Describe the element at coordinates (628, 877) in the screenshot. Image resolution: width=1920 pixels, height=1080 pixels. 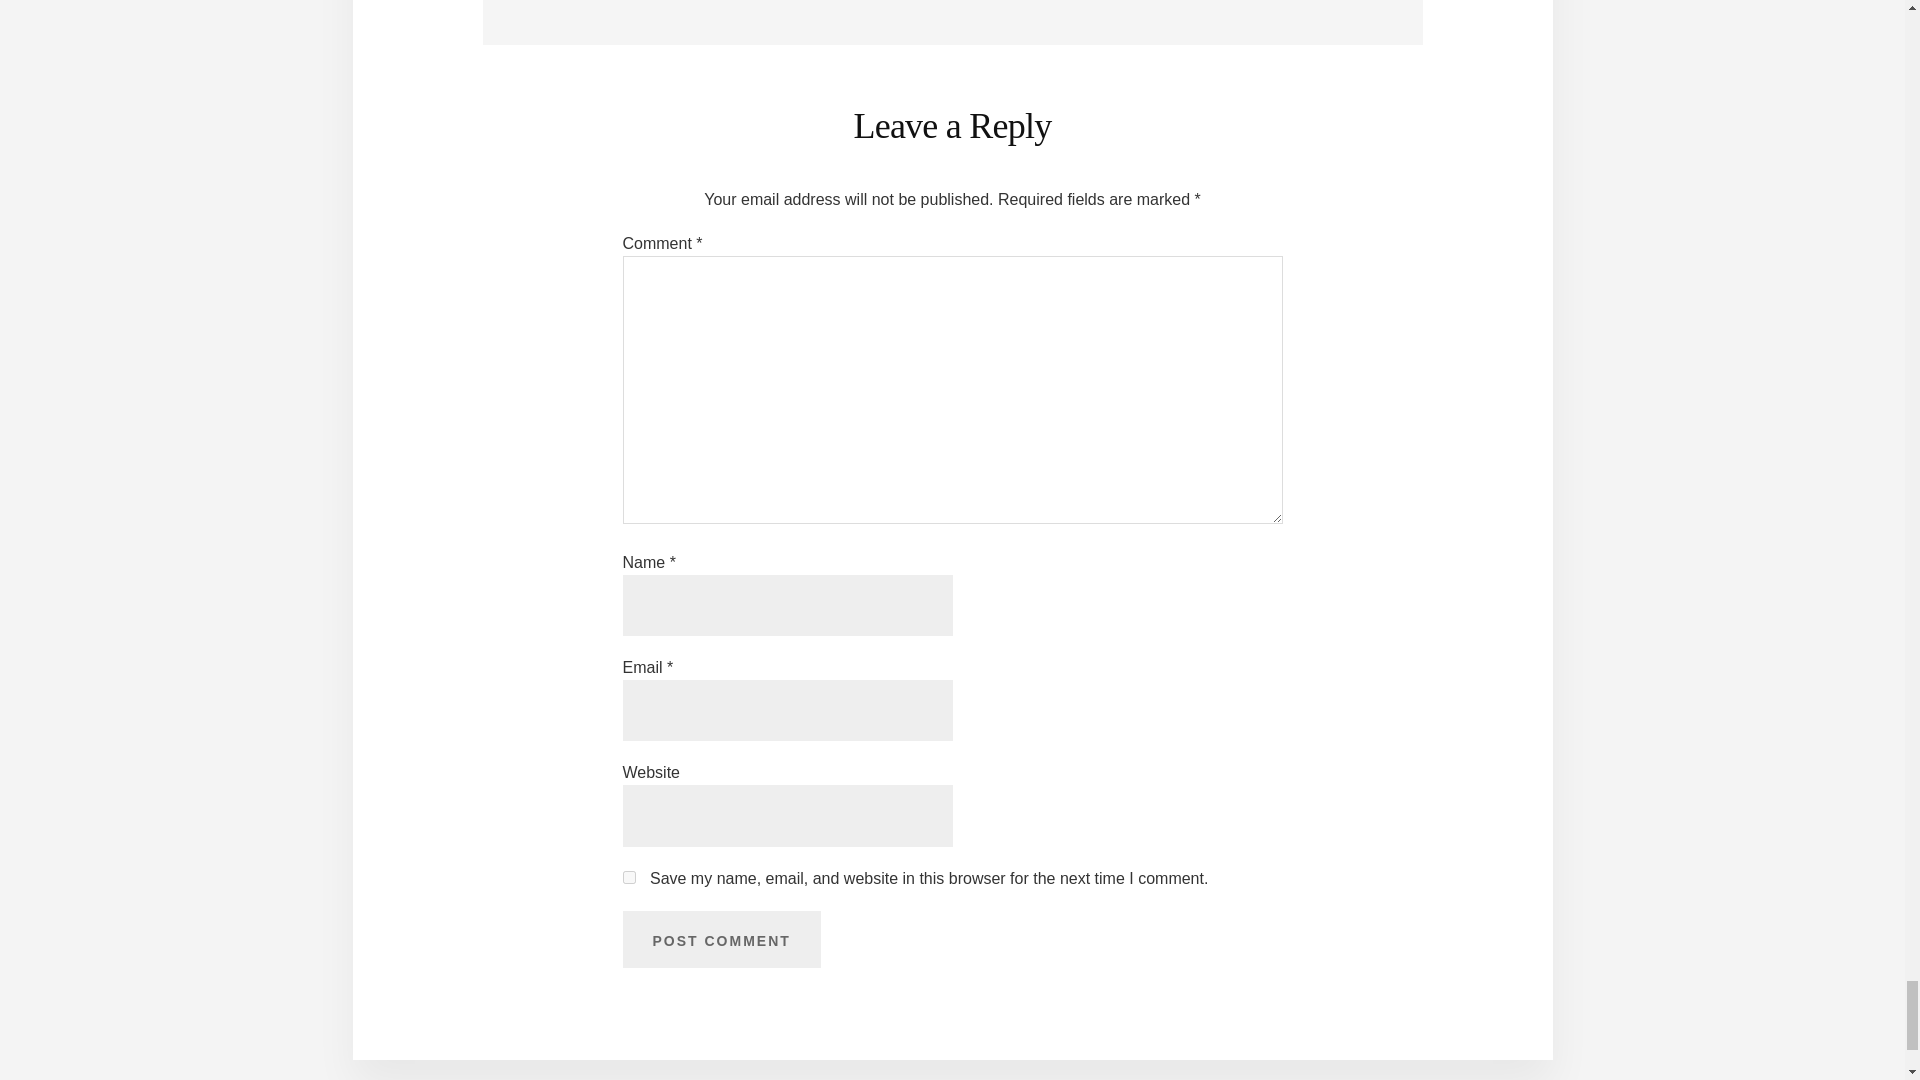
I see `yes` at that location.